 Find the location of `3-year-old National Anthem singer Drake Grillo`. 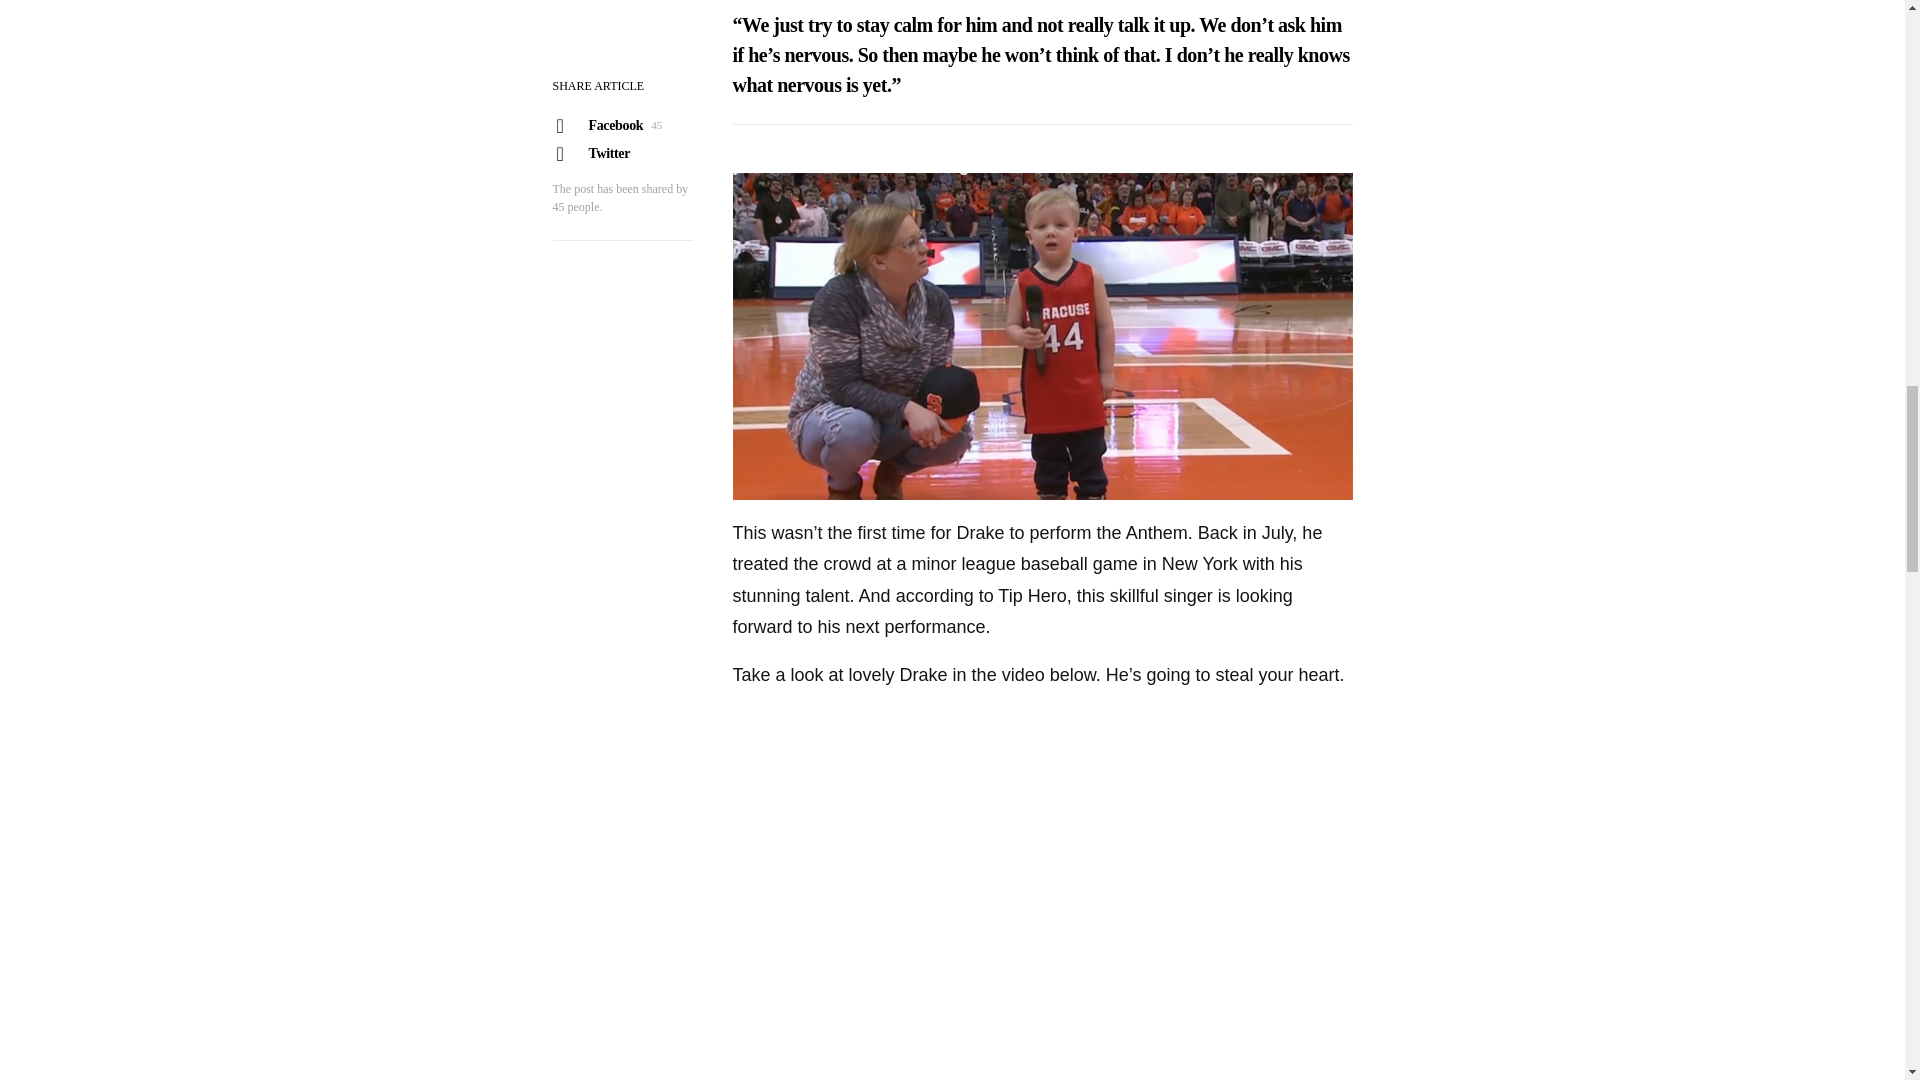

3-year-old National Anthem singer Drake Grillo is located at coordinates (1041, 882).